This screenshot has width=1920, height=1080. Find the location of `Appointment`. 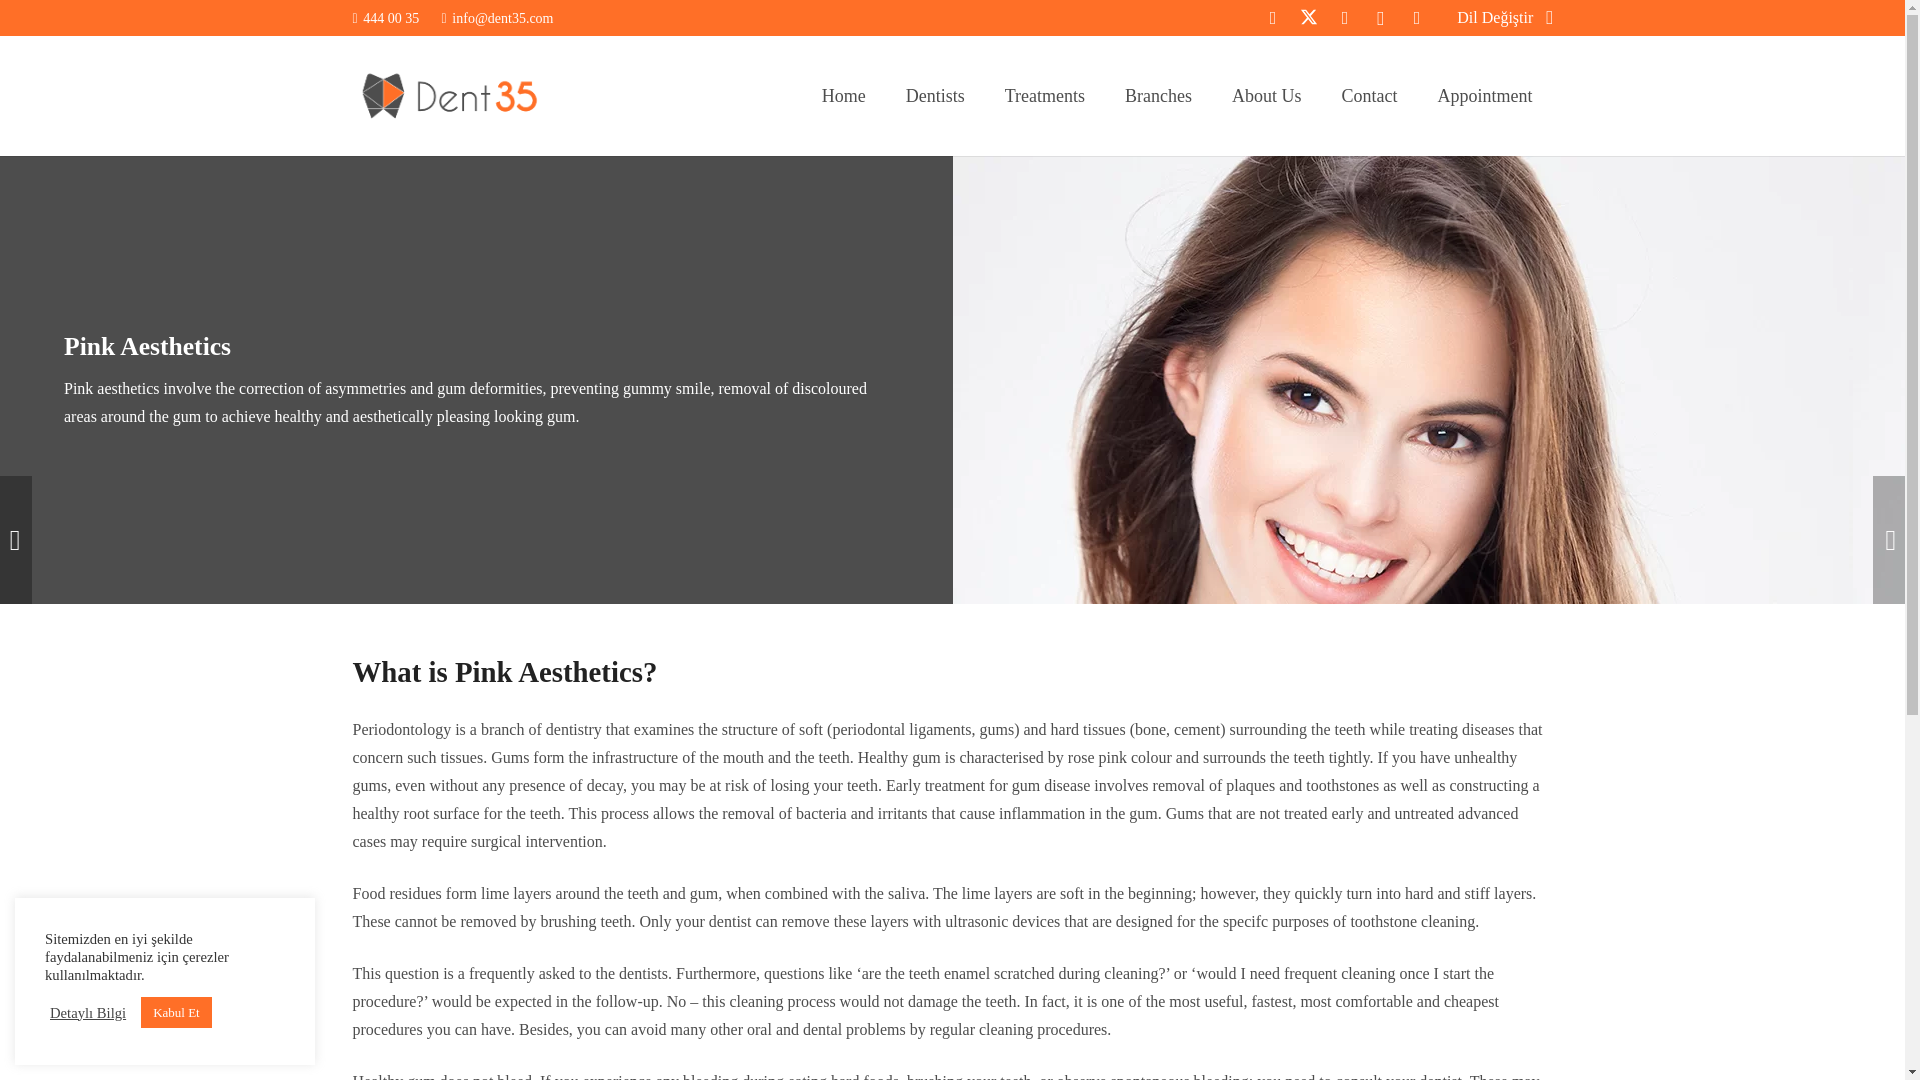

Appointment is located at coordinates (1486, 95).